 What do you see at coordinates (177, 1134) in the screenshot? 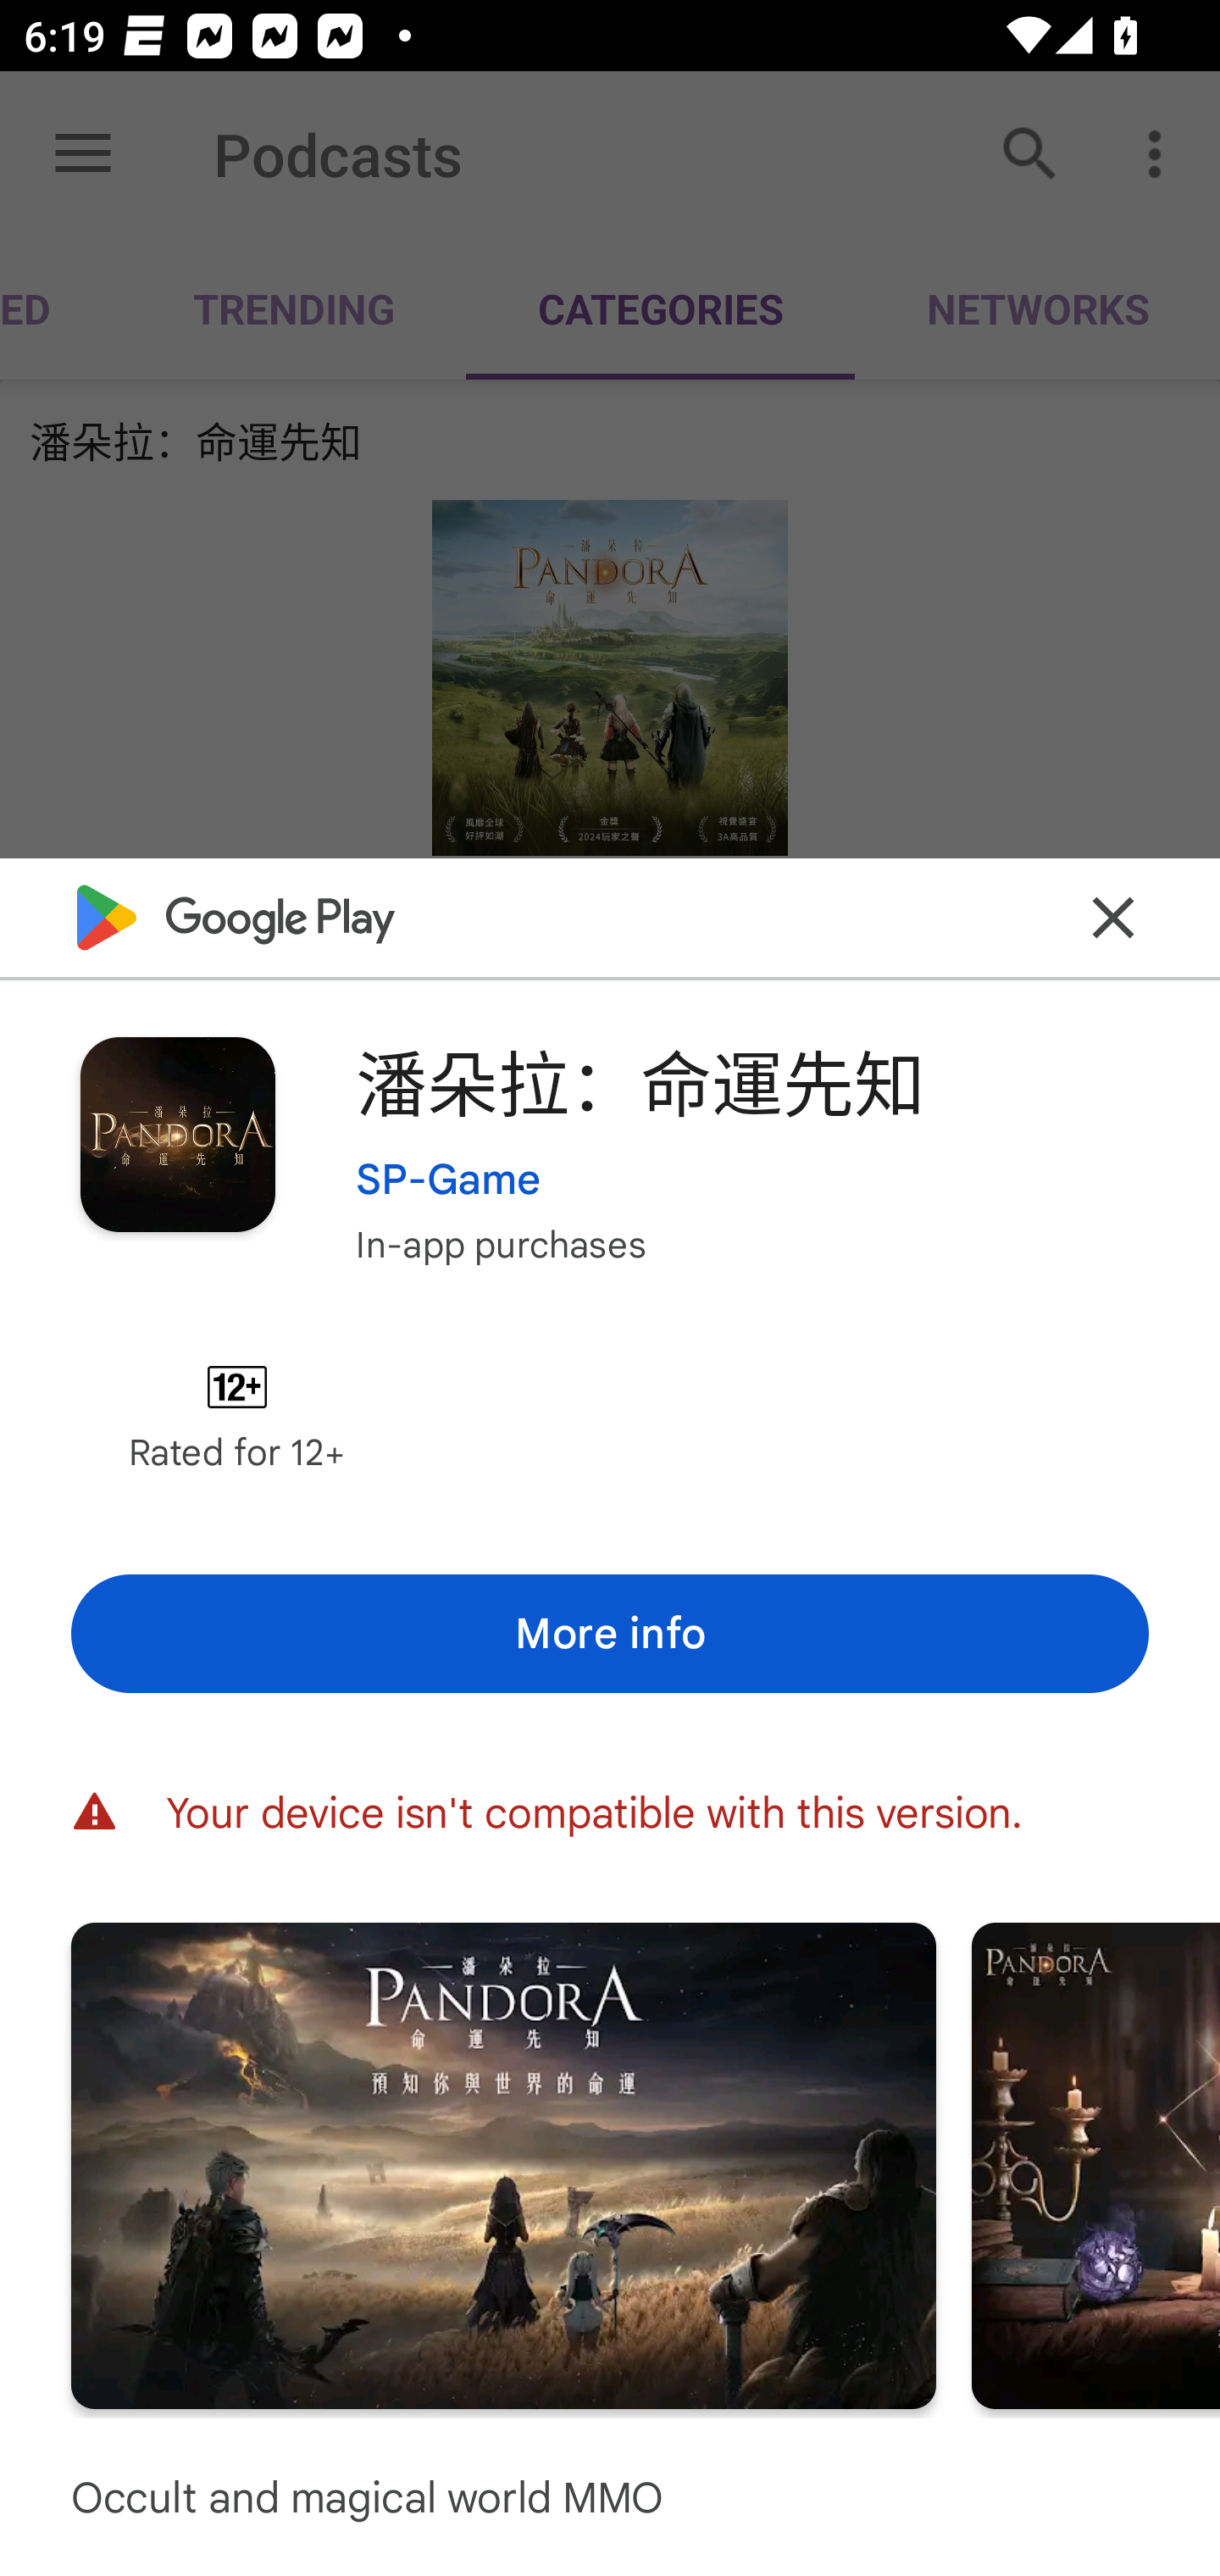
I see `Image of app or game icon for 潘朵拉：命運先知` at bounding box center [177, 1134].